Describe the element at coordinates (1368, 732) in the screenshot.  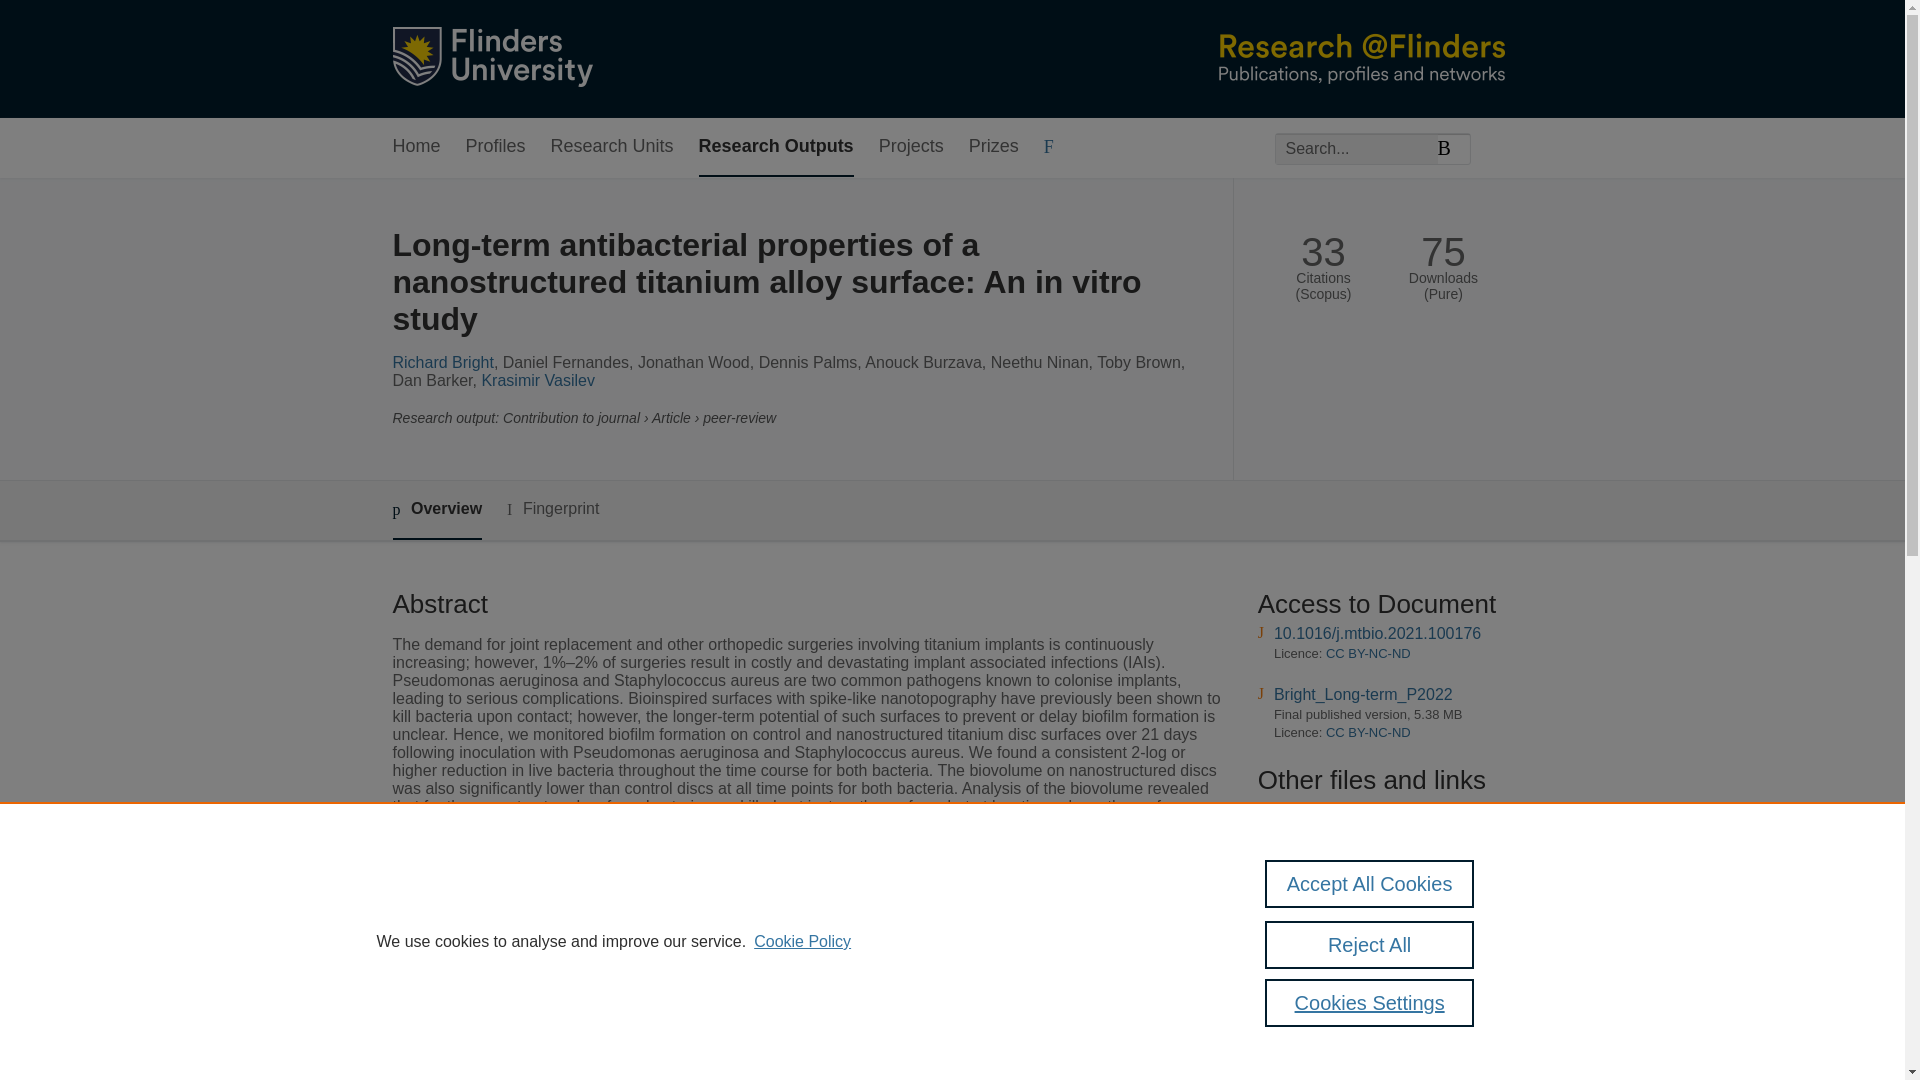
I see `CC BY-NC-ND` at that location.